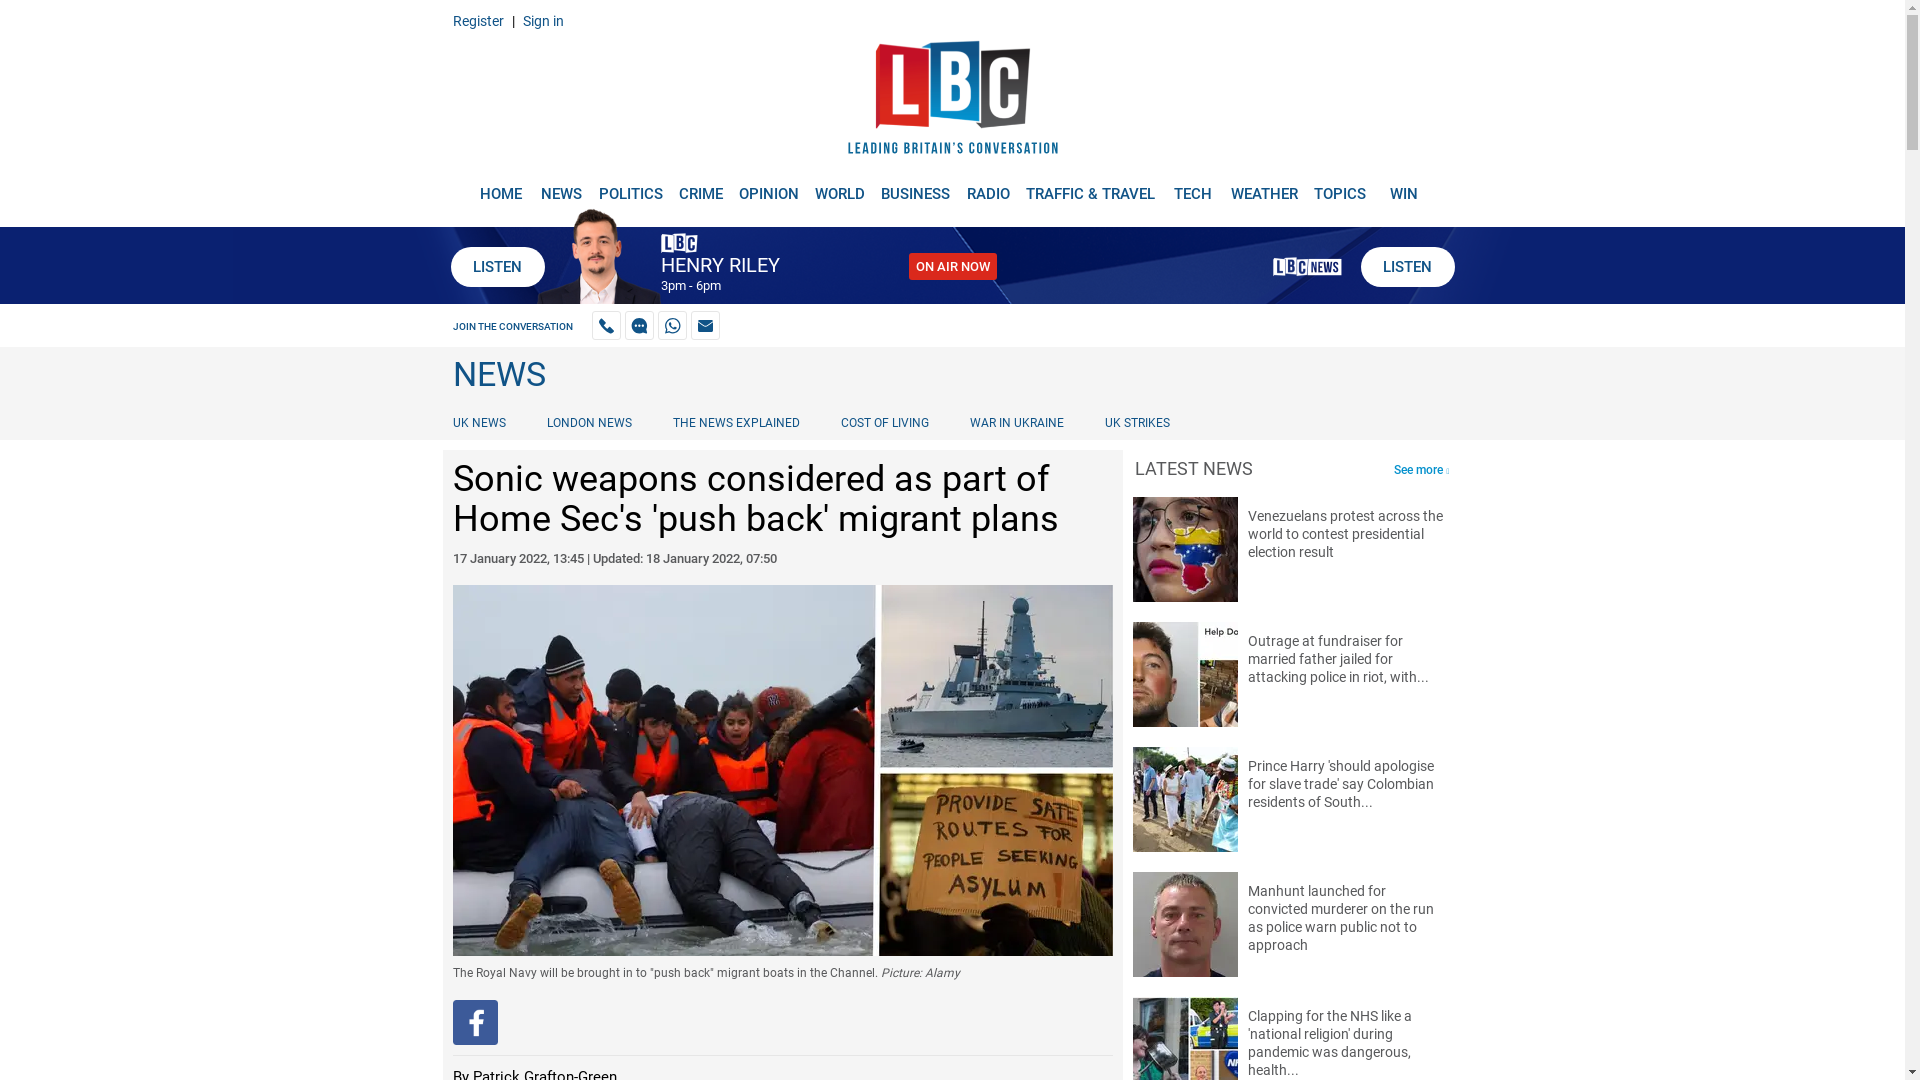 The image size is (1920, 1080). I want to click on OPINION, so click(768, 186).